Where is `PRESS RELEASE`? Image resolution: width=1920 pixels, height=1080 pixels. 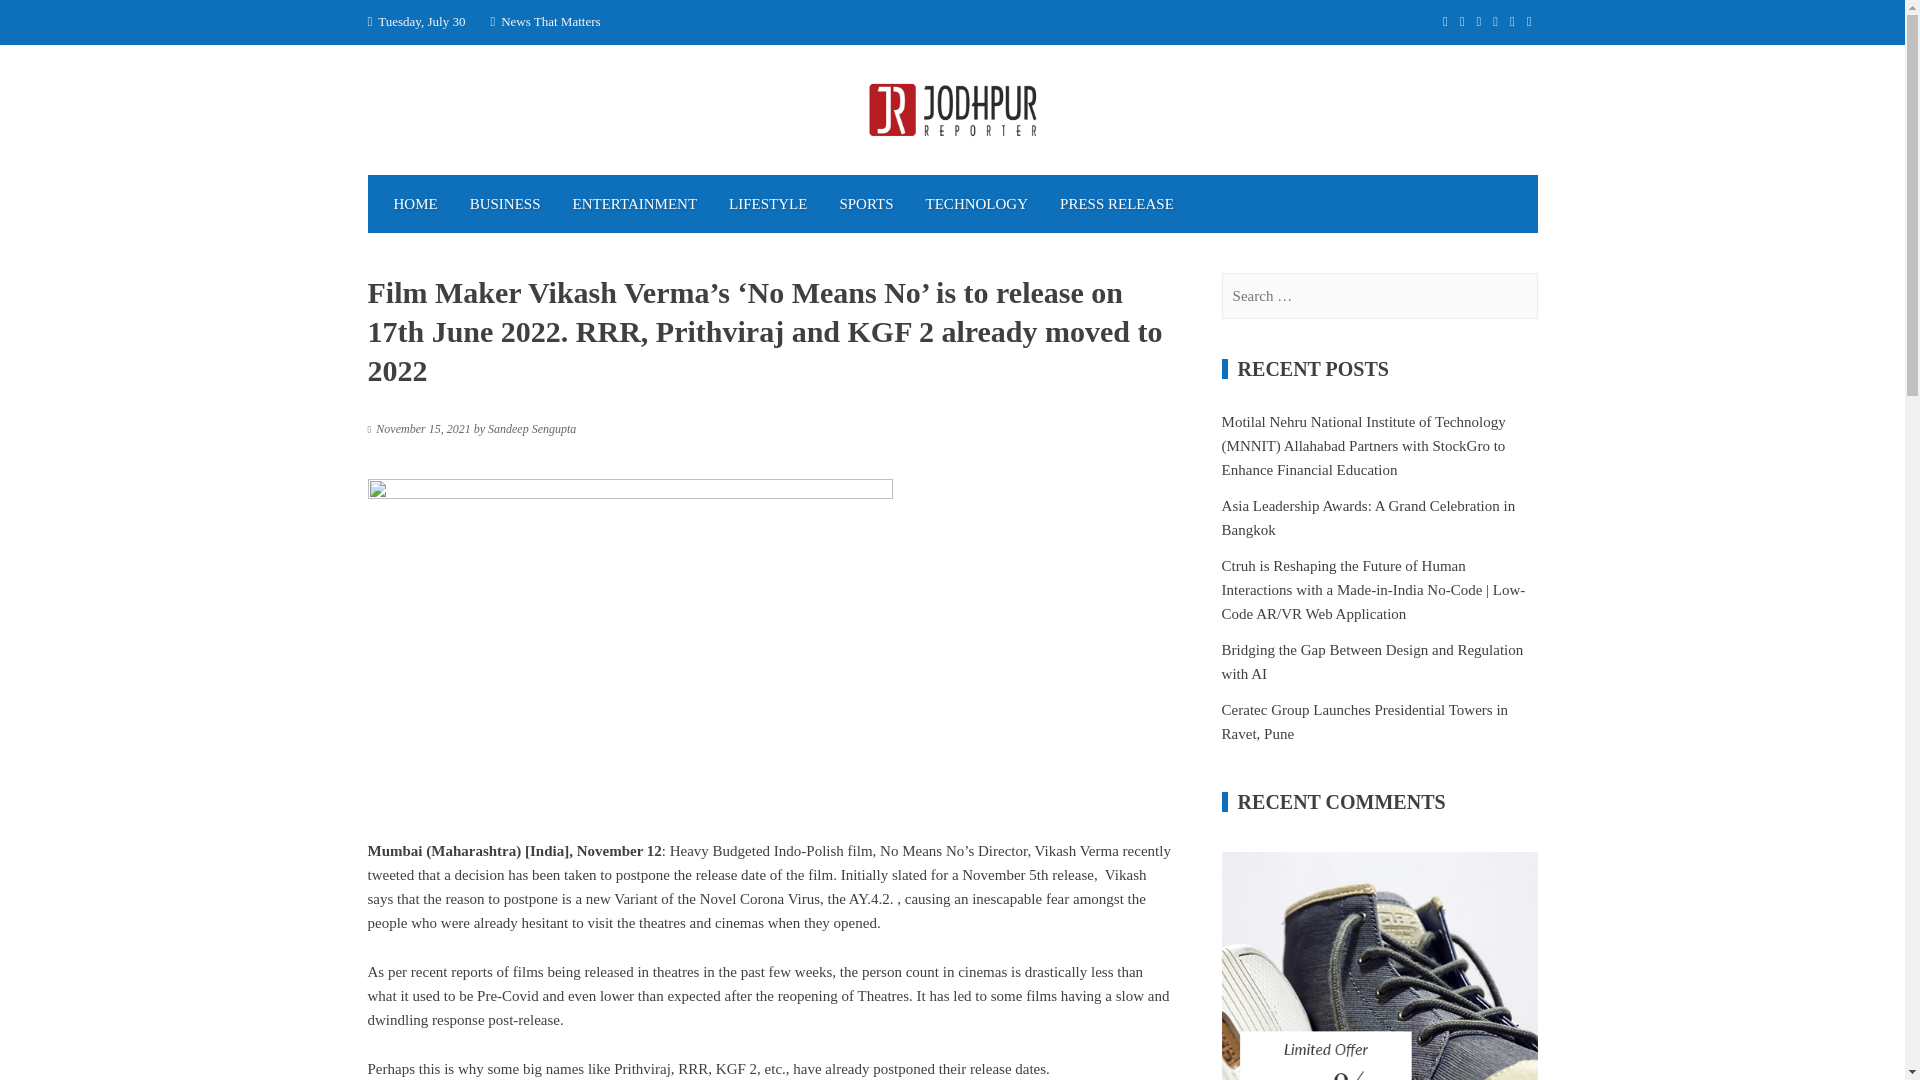
PRESS RELEASE is located at coordinates (1117, 204).